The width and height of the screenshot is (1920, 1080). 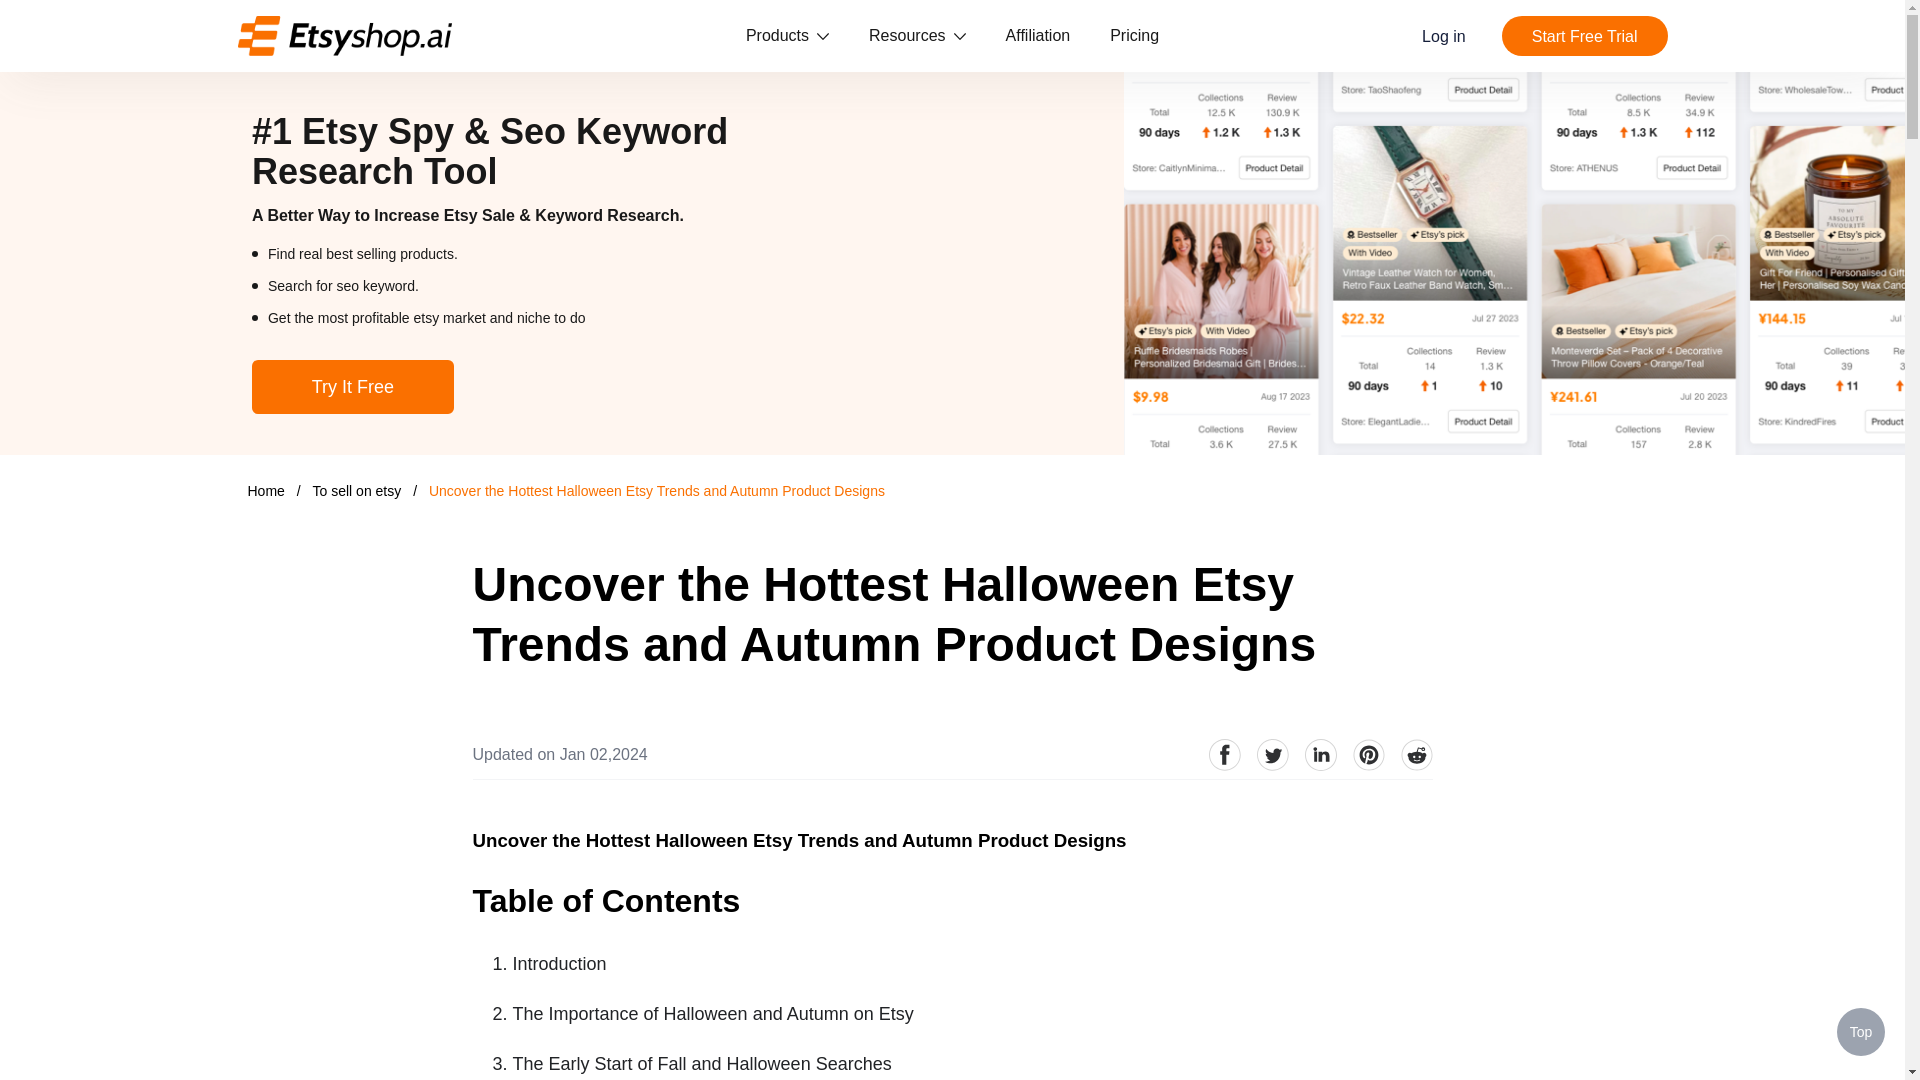 What do you see at coordinates (1134, 36) in the screenshot?
I see `Pricing` at bounding box center [1134, 36].